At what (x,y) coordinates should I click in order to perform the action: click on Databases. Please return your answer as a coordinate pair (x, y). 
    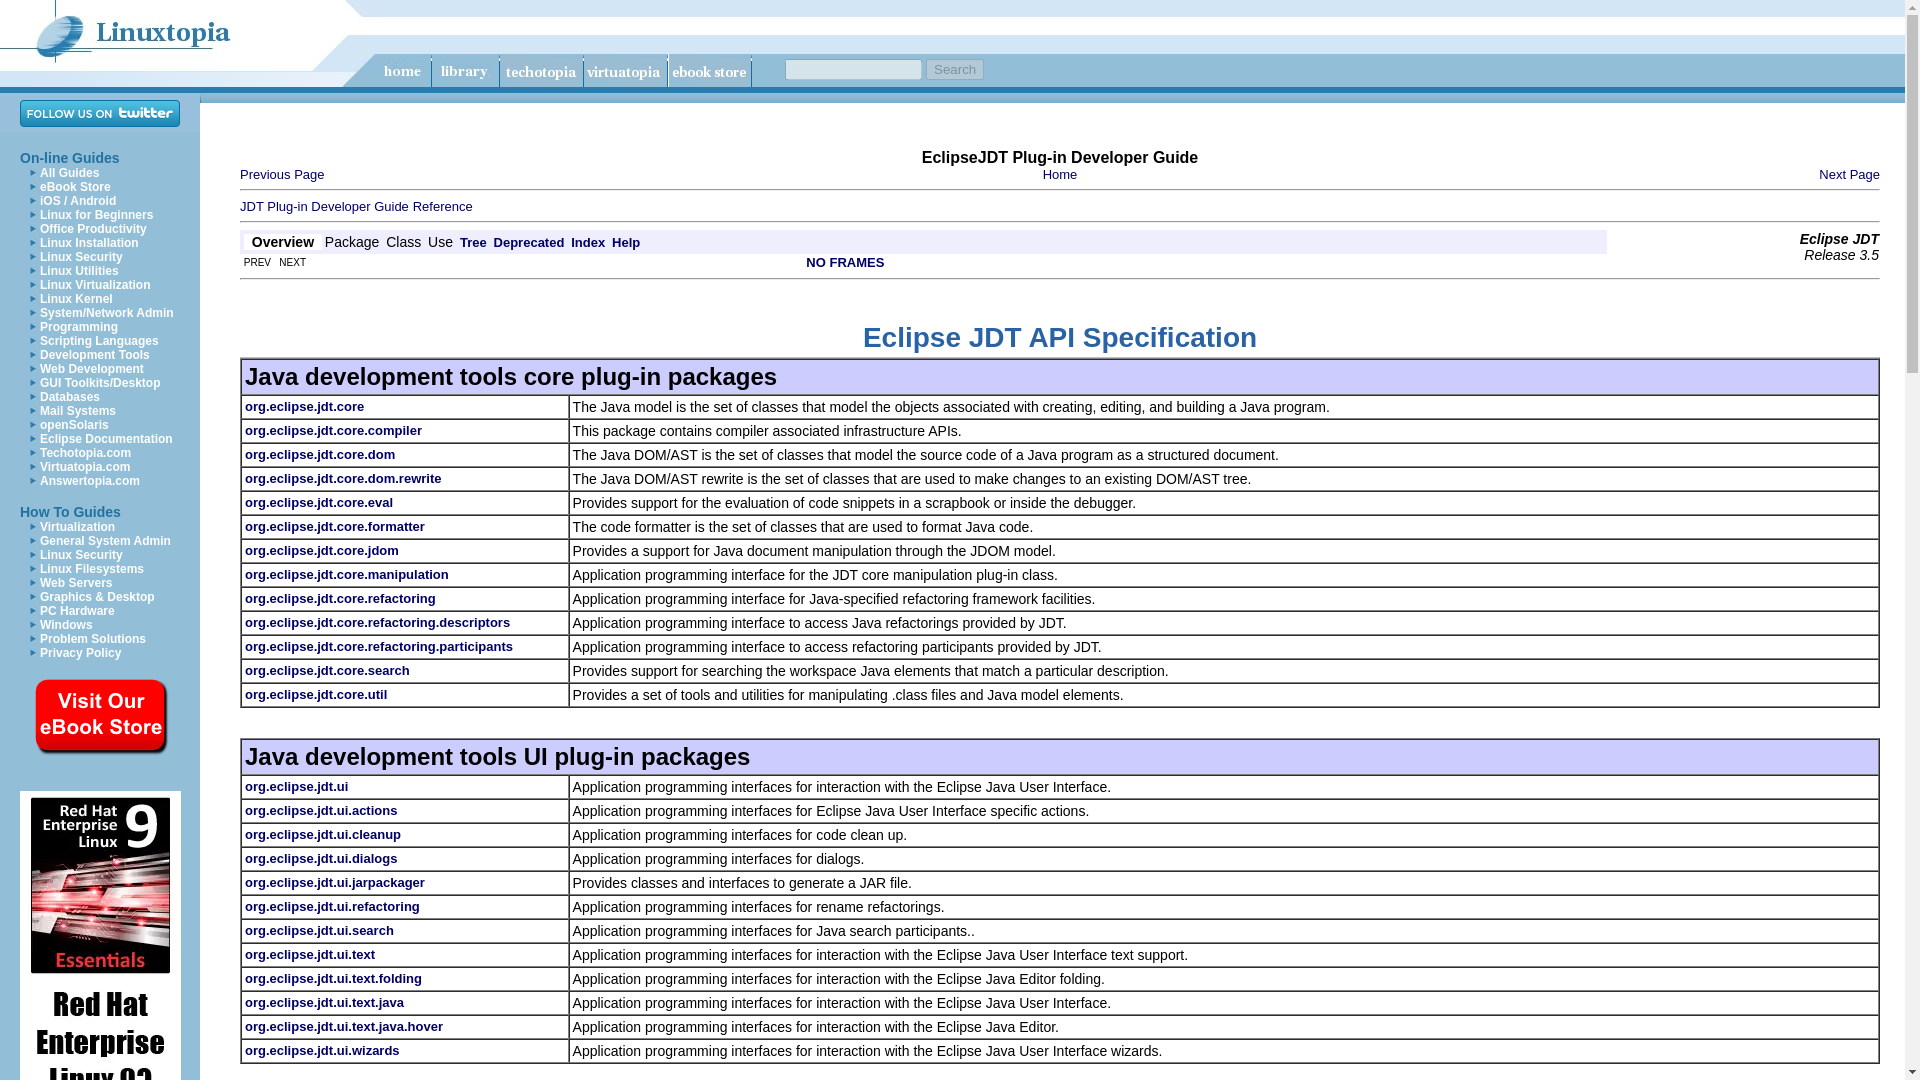
    Looking at the image, I should click on (70, 396).